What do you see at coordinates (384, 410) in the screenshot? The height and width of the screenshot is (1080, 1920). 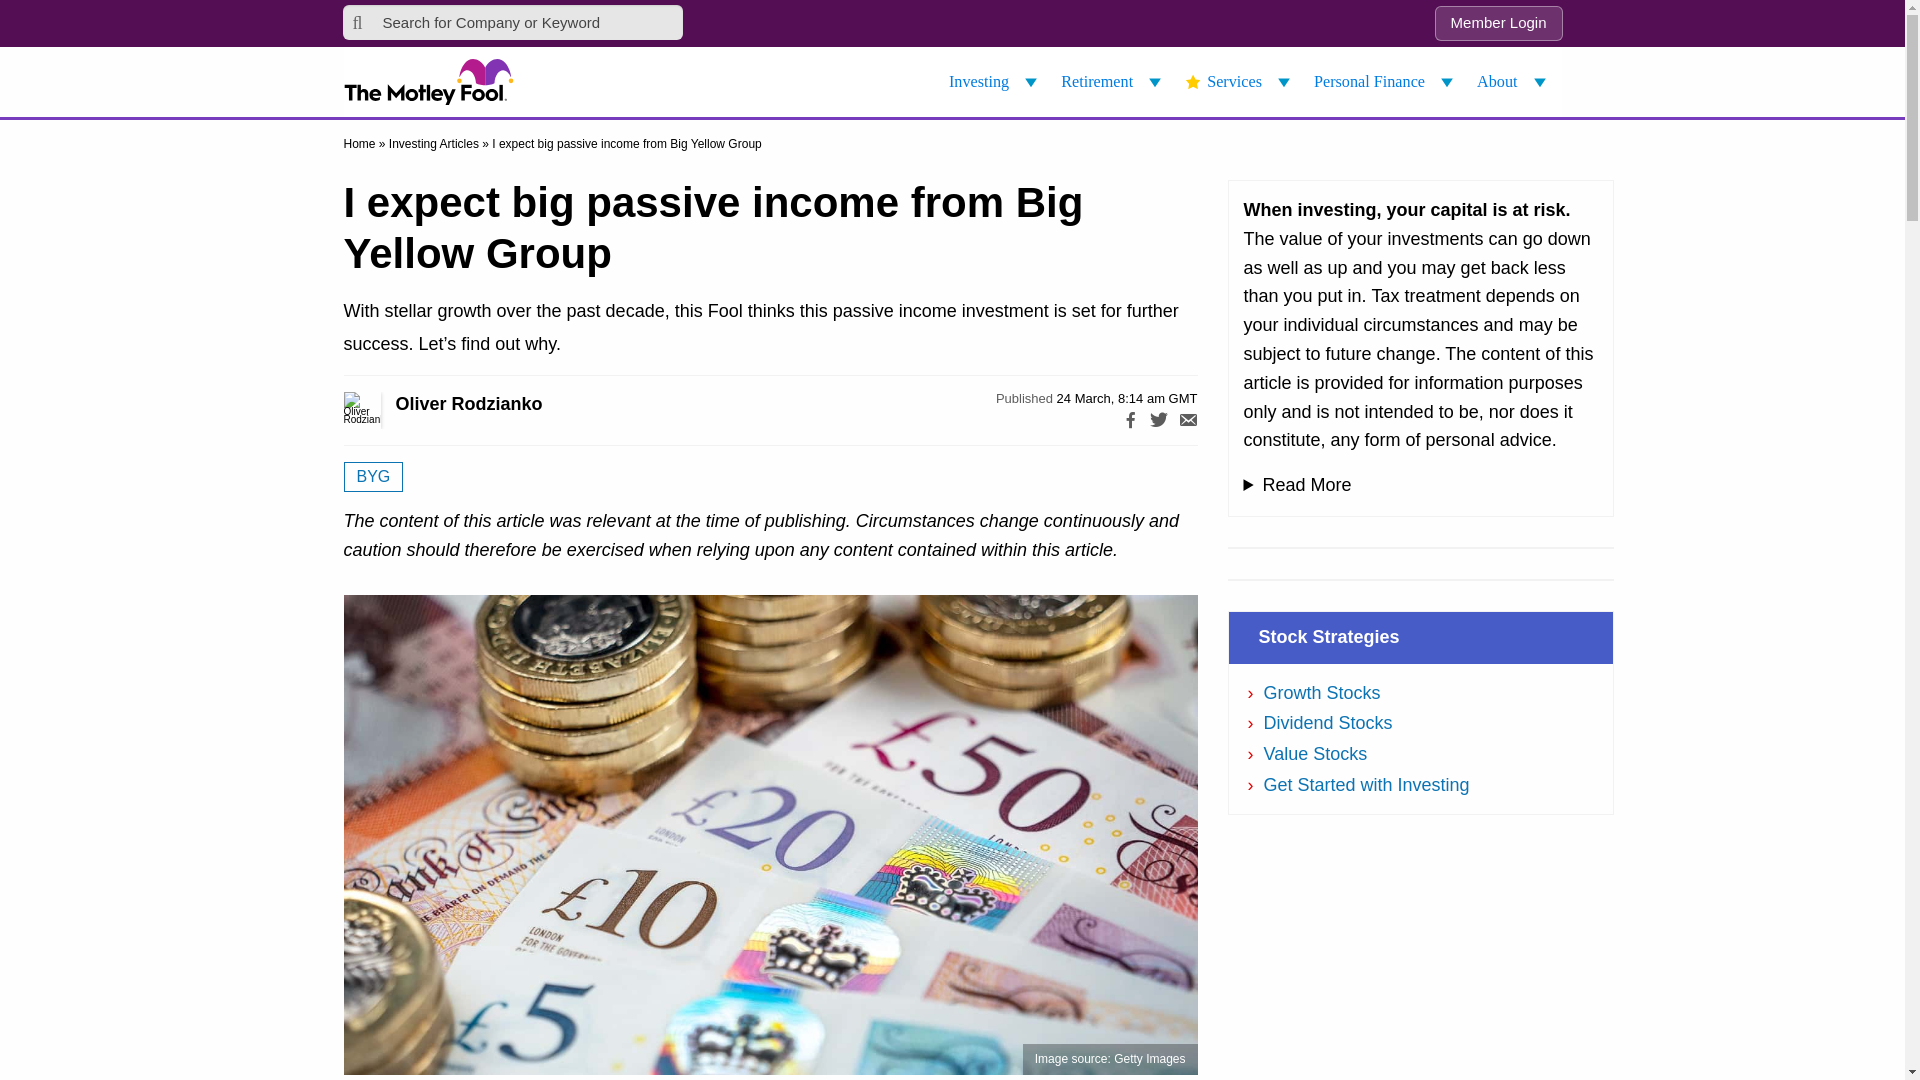 I see `Oliver Rodzianko` at bounding box center [384, 410].